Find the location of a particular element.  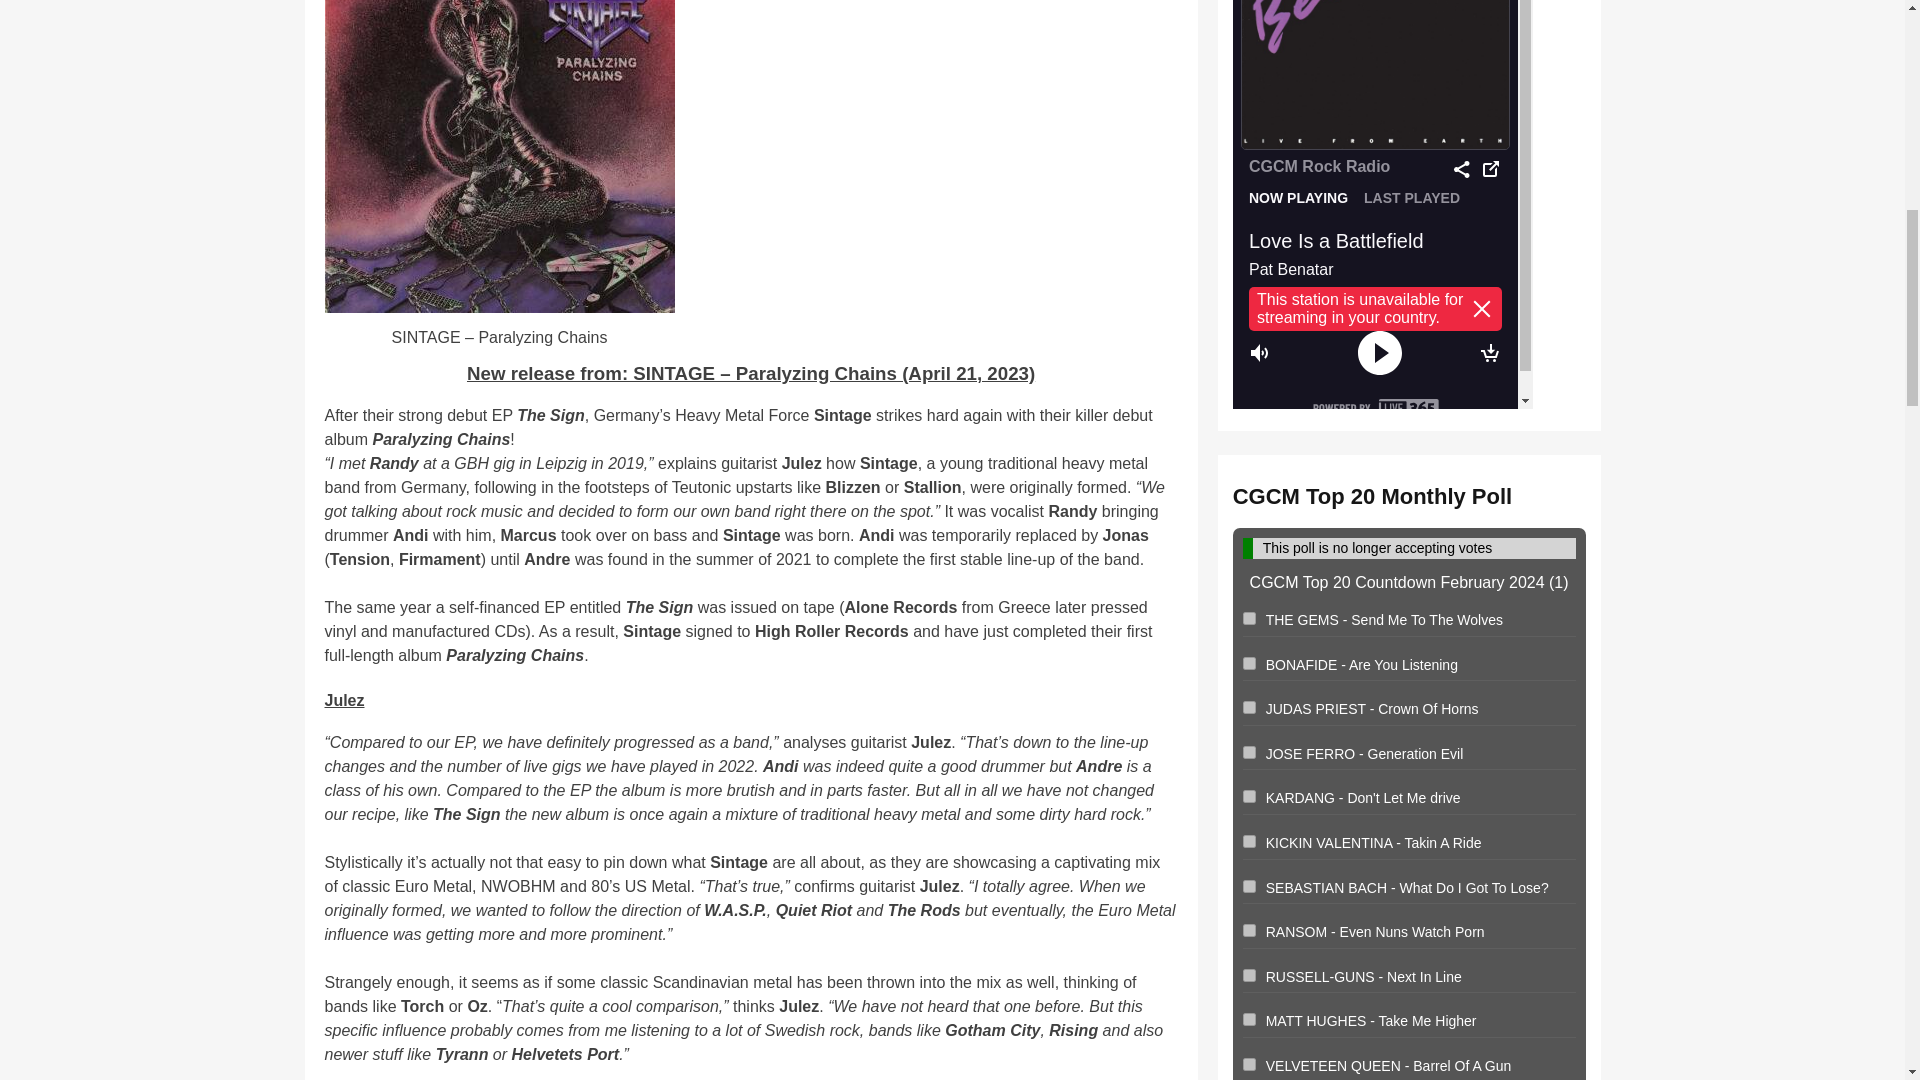

683 is located at coordinates (1248, 706).